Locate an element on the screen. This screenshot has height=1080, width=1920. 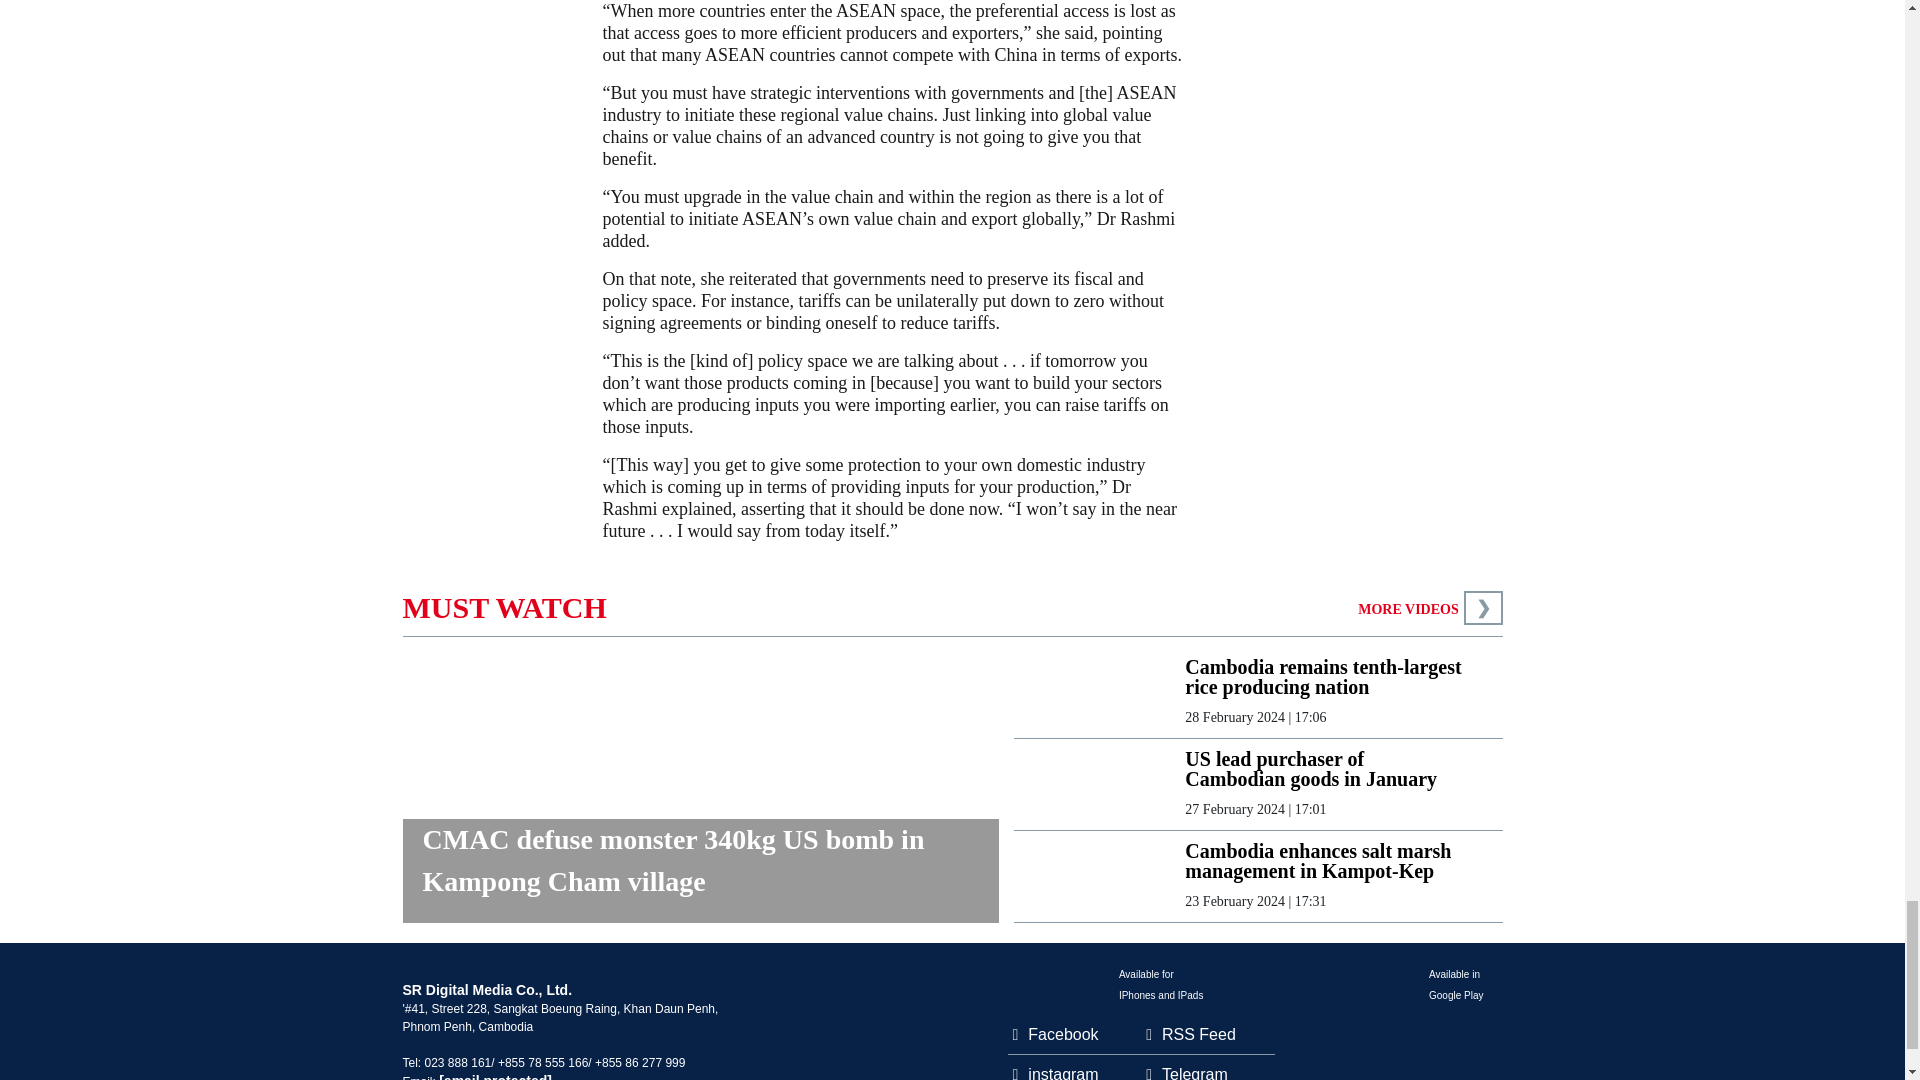
MORE VIDEOS is located at coordinates (1407, 608).